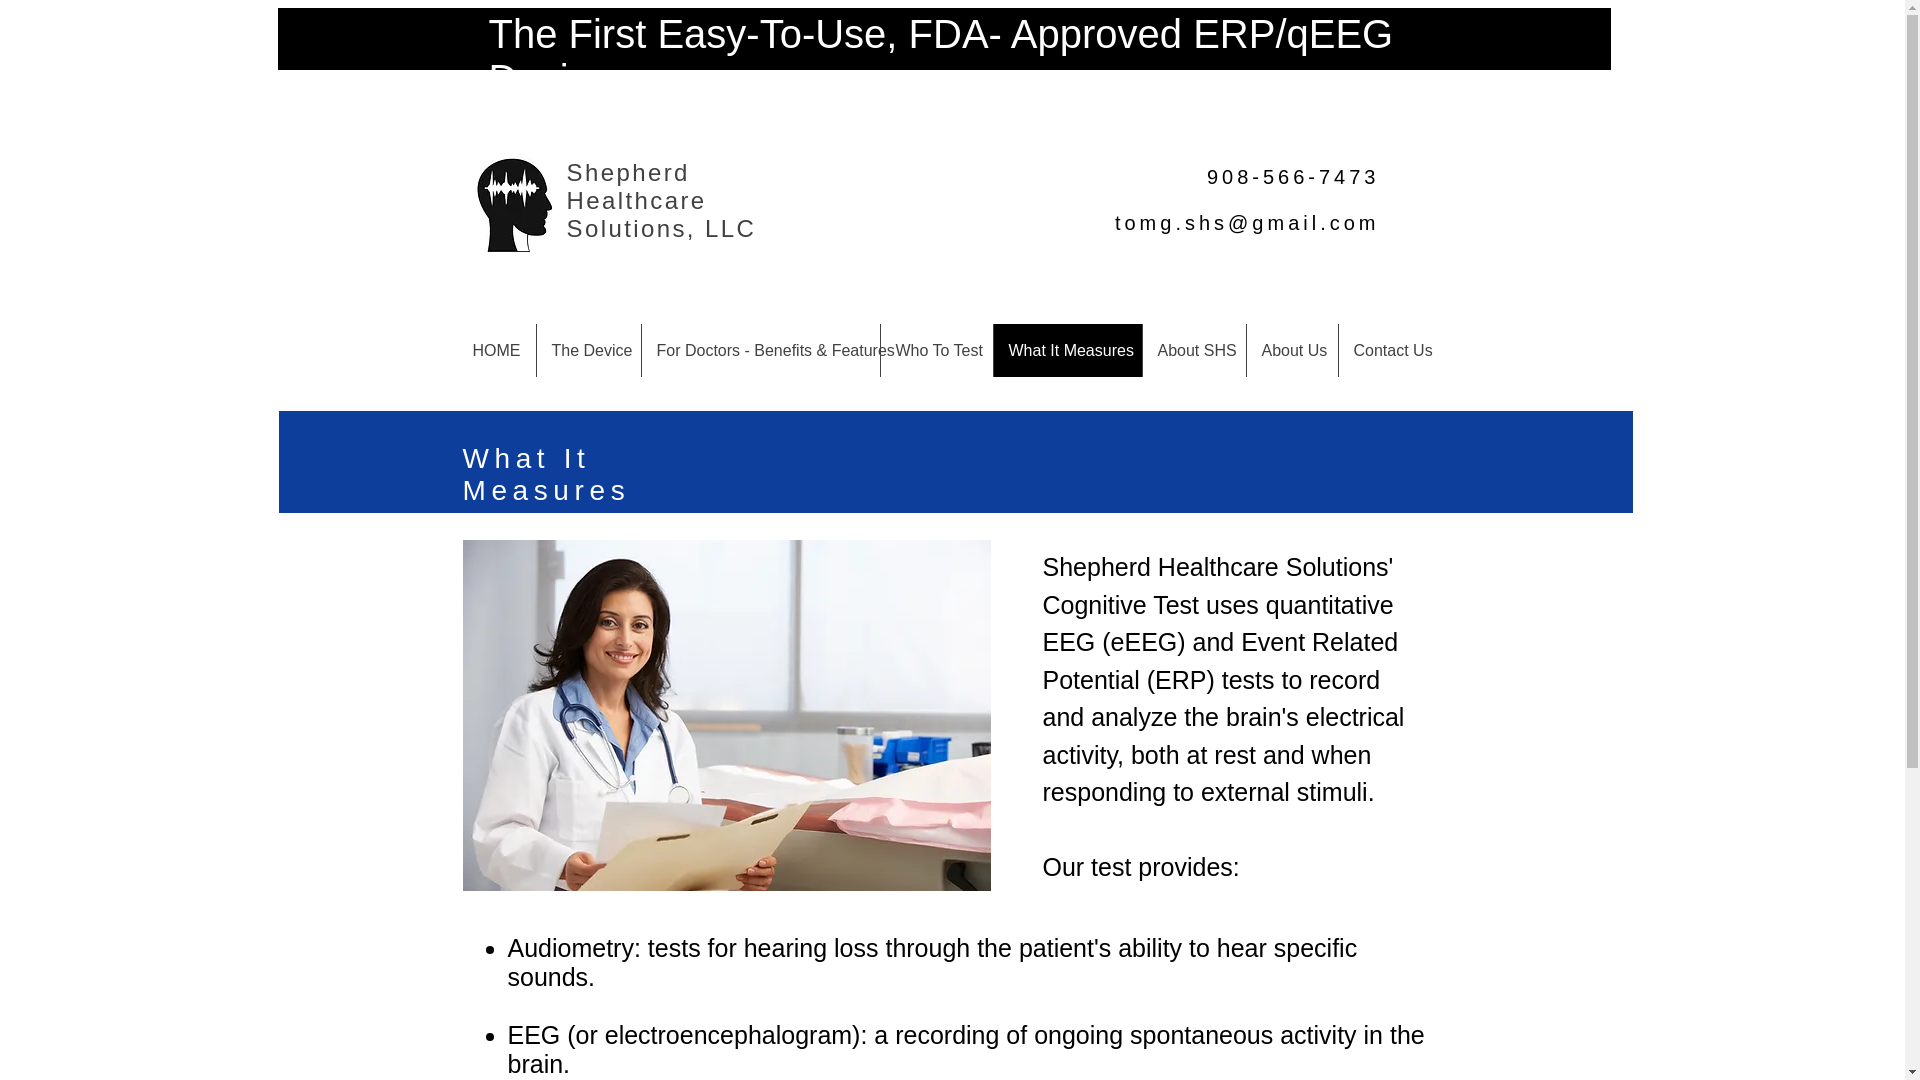  Describe the element at coordinates (496, 350) in the screenshot. I see `HOME` at that location.